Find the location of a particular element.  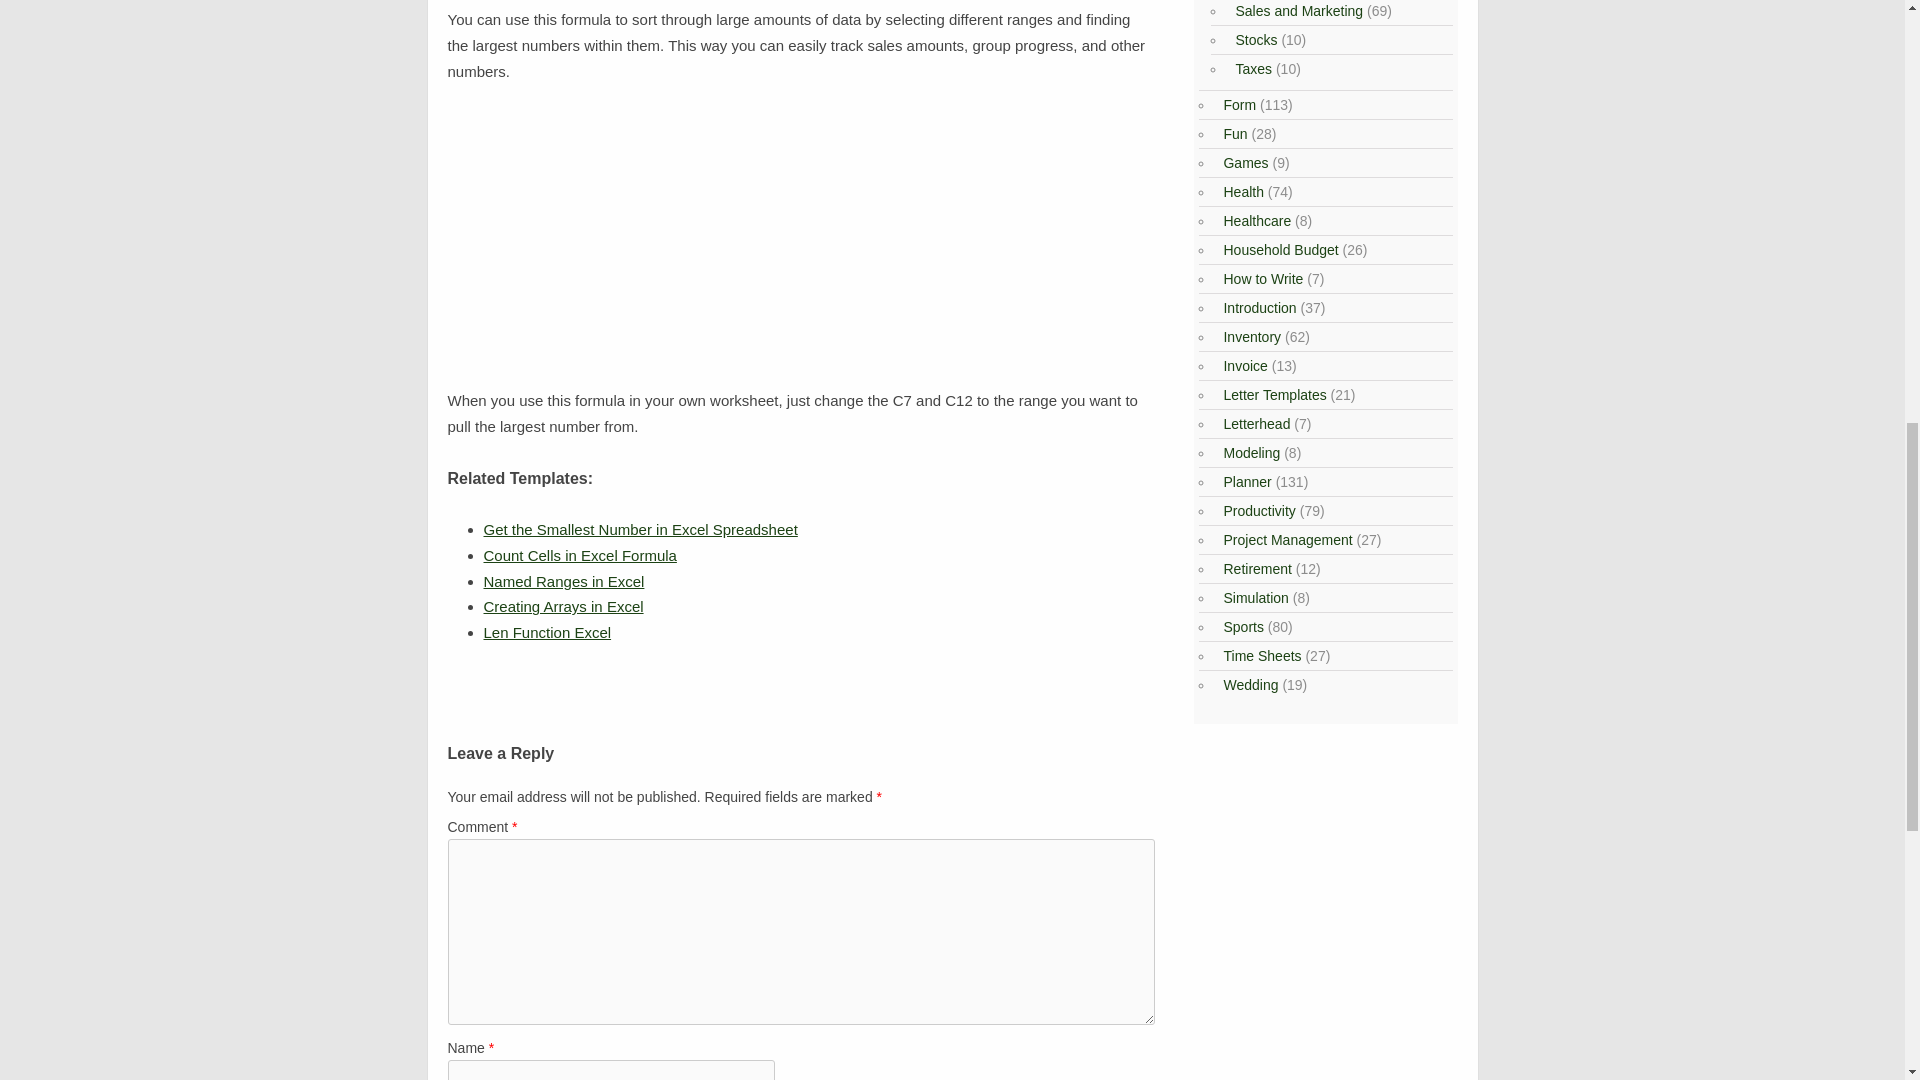

April 14, 2015 is located at coordinates (640, 528).